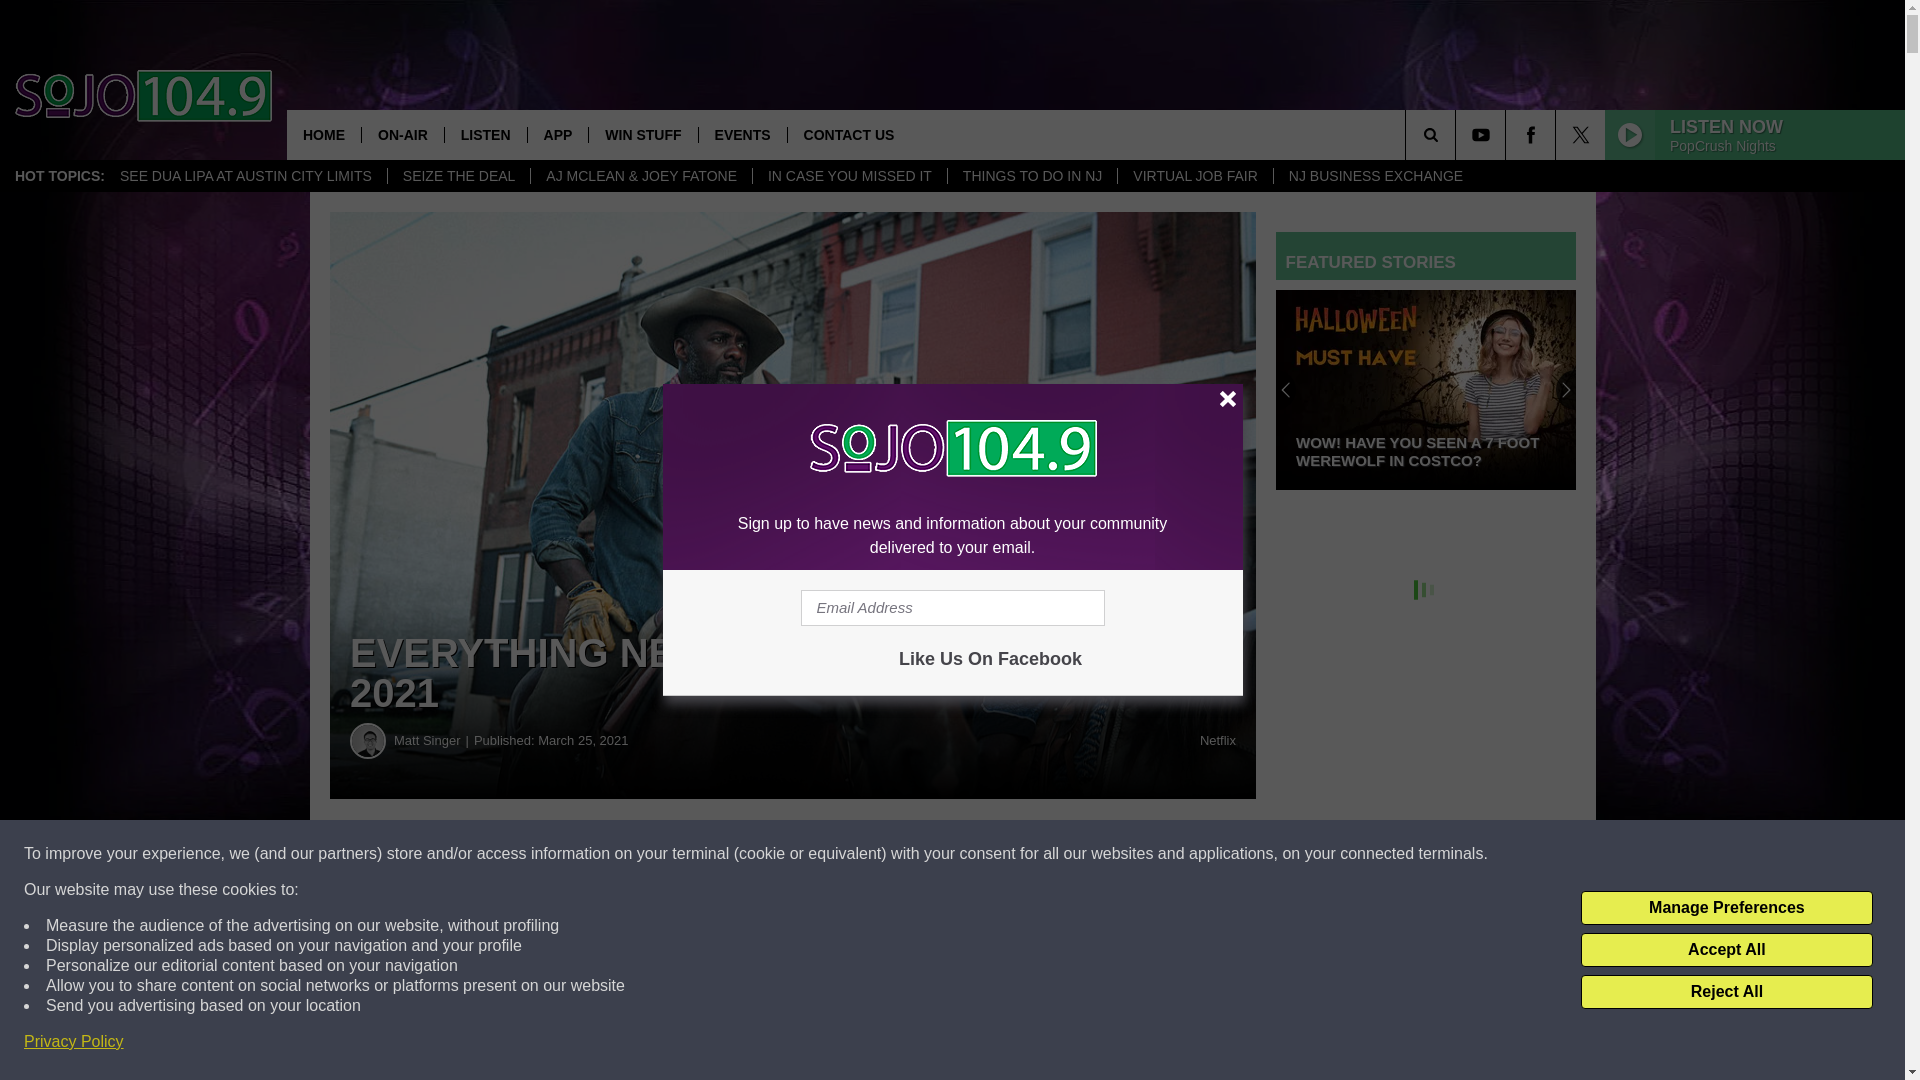 This screenshot has height=1080, width=1920. I want to click on SEE DUA LIPA AT AUSTIN CITY LIMITS, so click(246, 176).